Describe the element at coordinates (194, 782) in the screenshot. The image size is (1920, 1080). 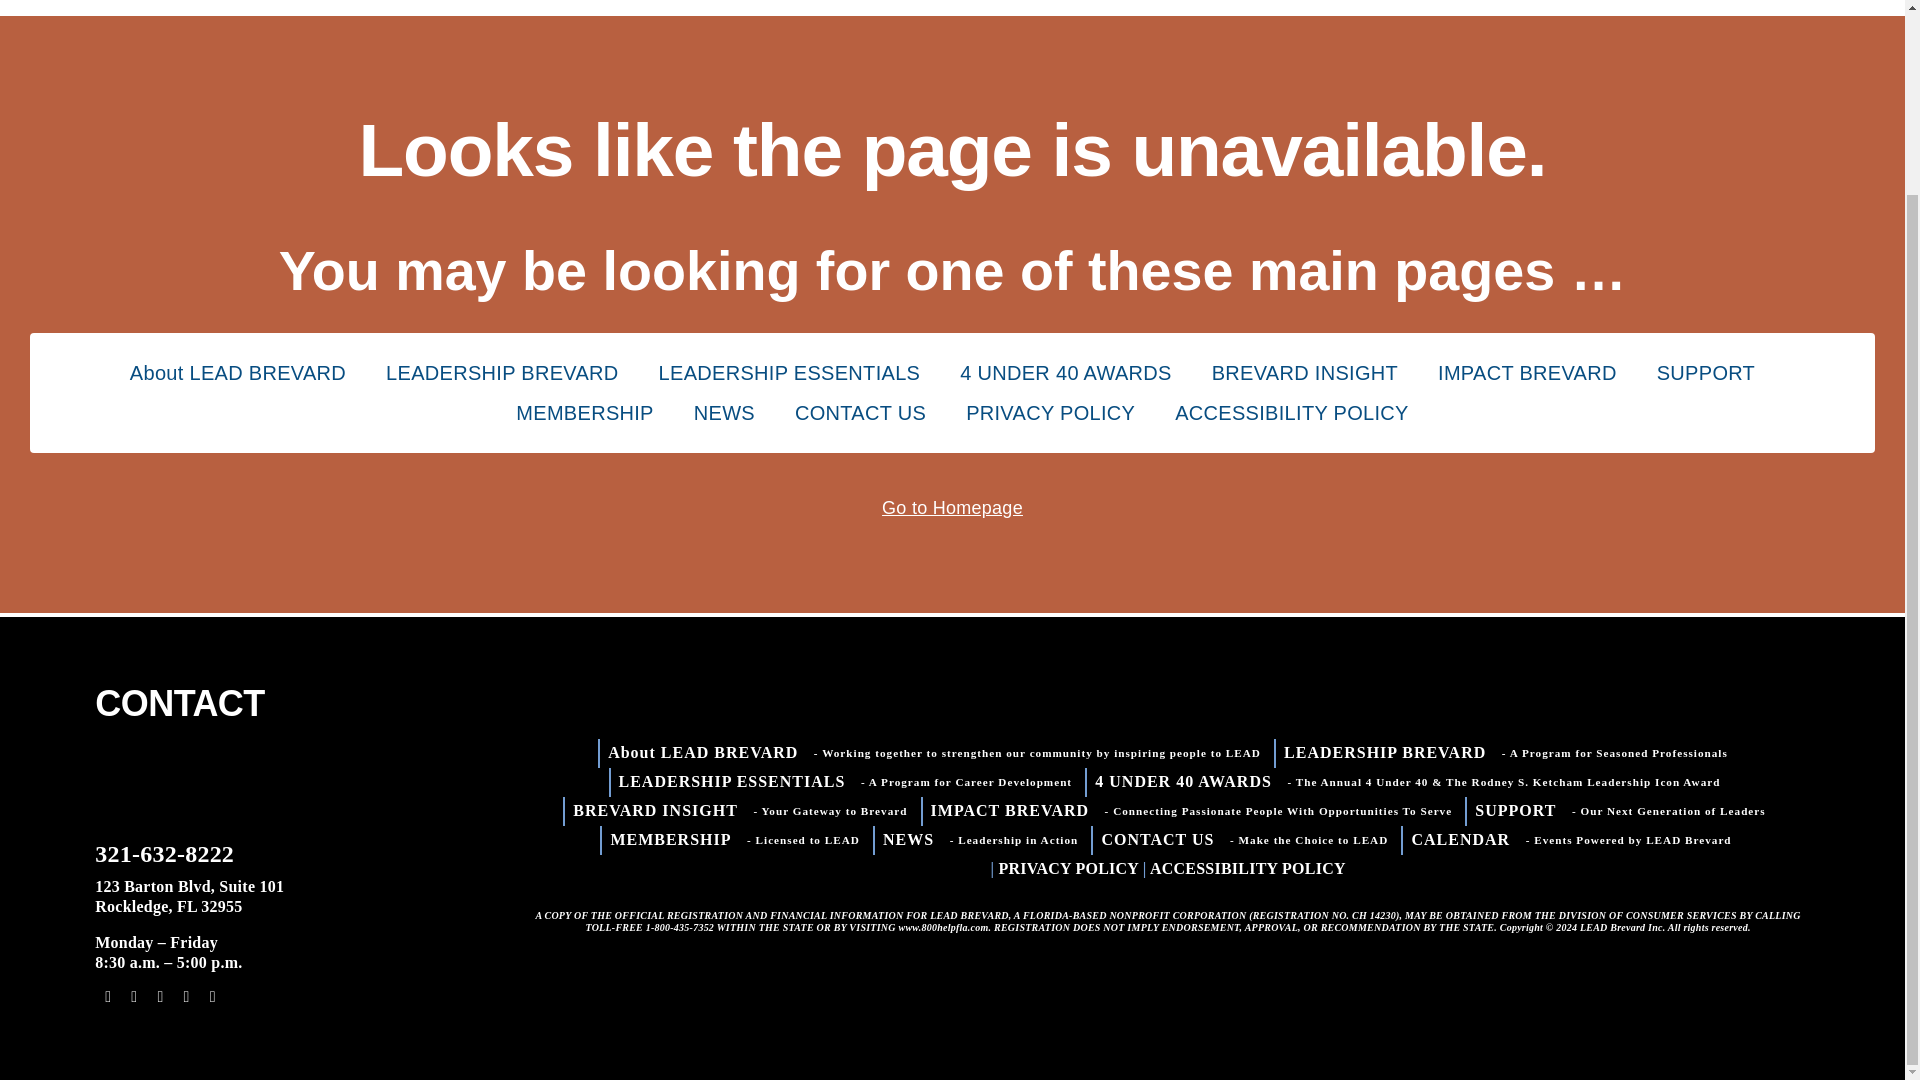
I see `LEAD-BREVARD-reversed-Logo` at that location.